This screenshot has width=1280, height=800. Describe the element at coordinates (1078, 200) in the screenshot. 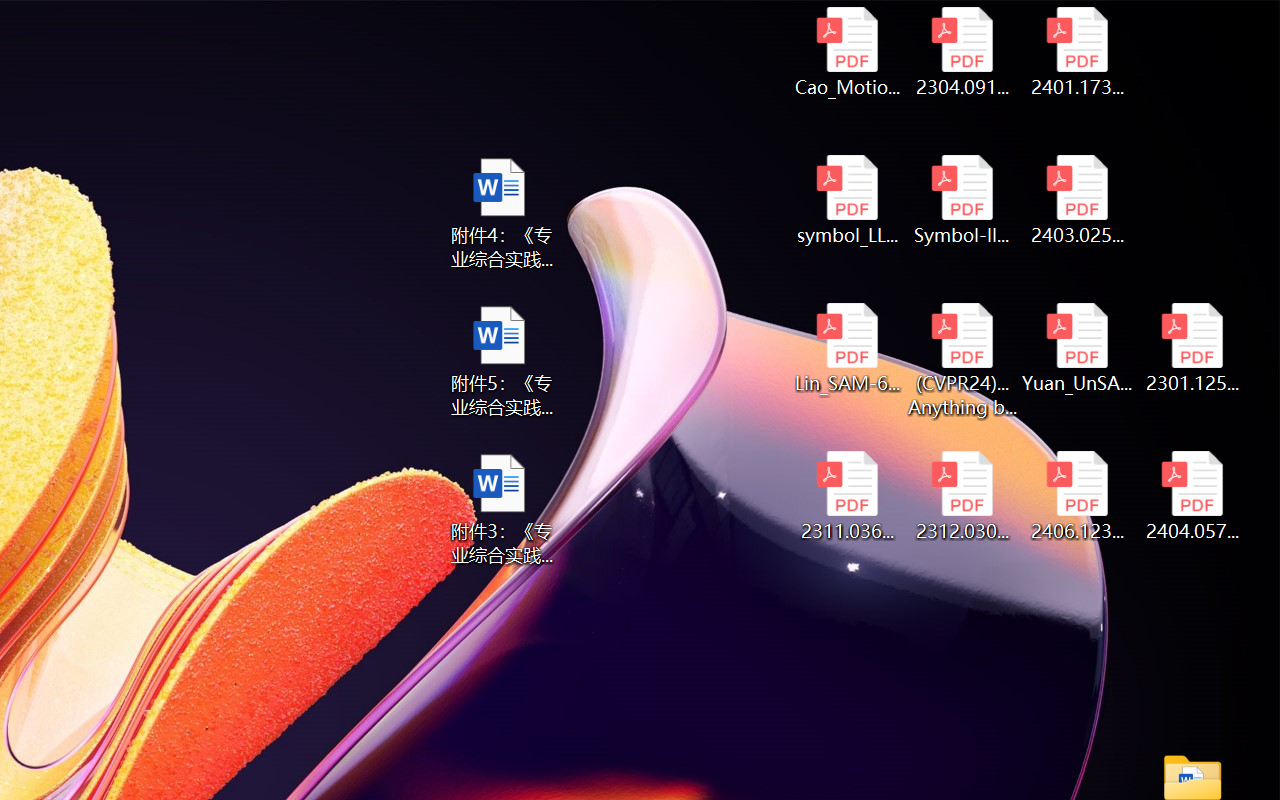

I see `2403.02502v1.pdf` at that location.